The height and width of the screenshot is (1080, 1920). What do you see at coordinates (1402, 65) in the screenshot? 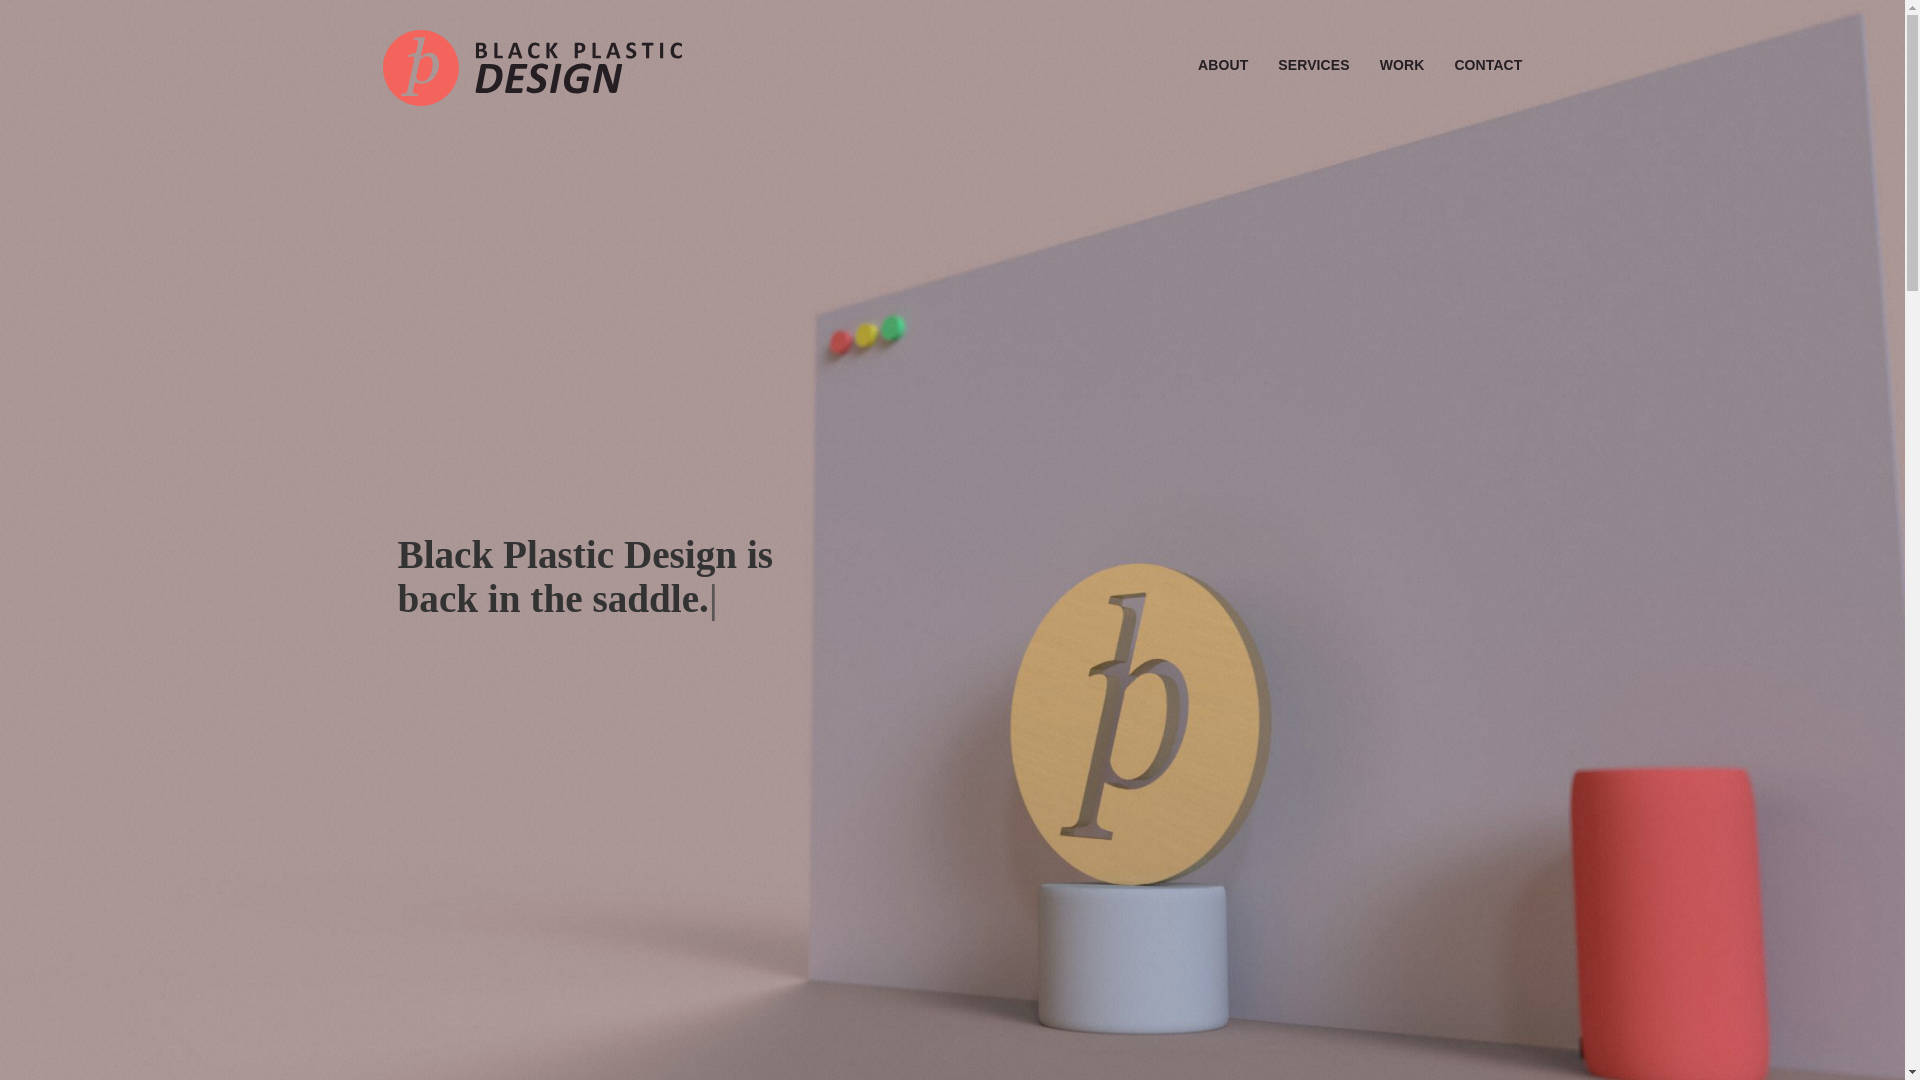
I see `WORK` at bounding box center [1402, 65].